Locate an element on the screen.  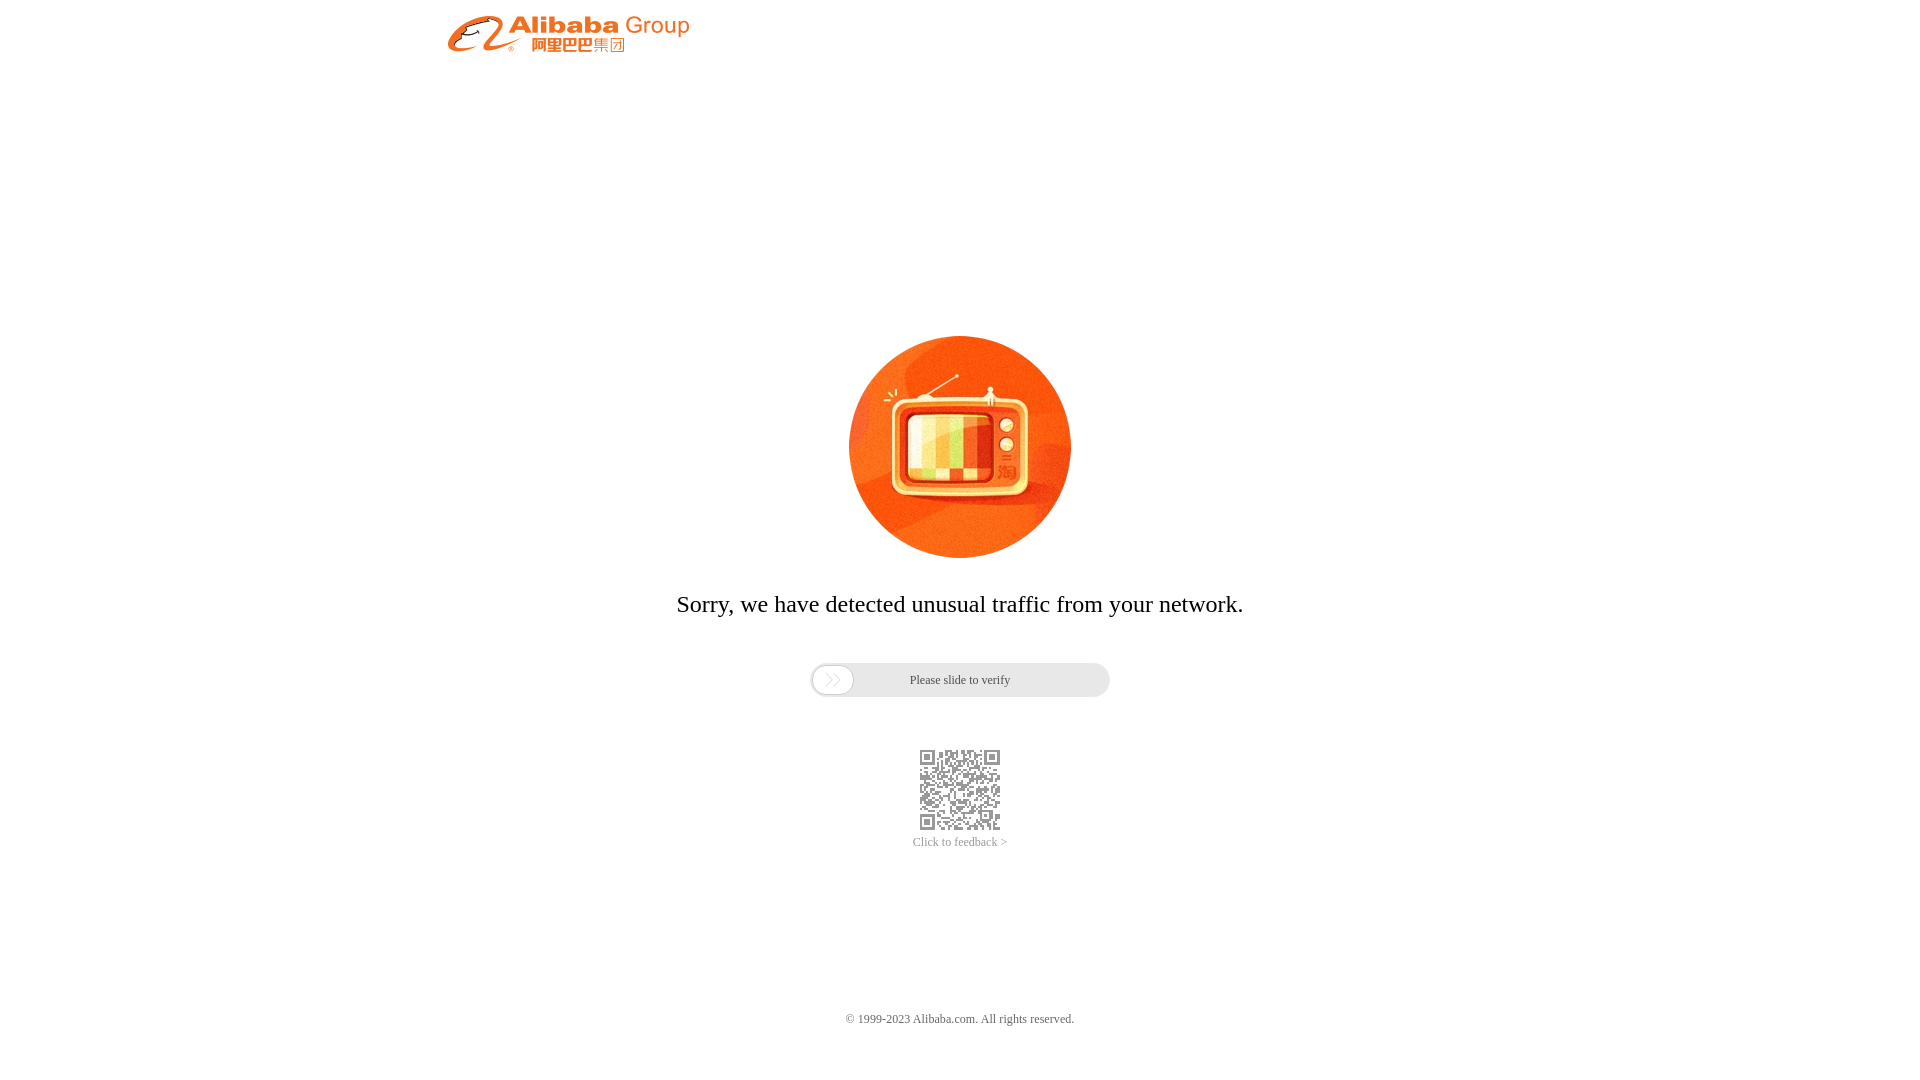
Click to feedback > is located at coordinates (960, 842).